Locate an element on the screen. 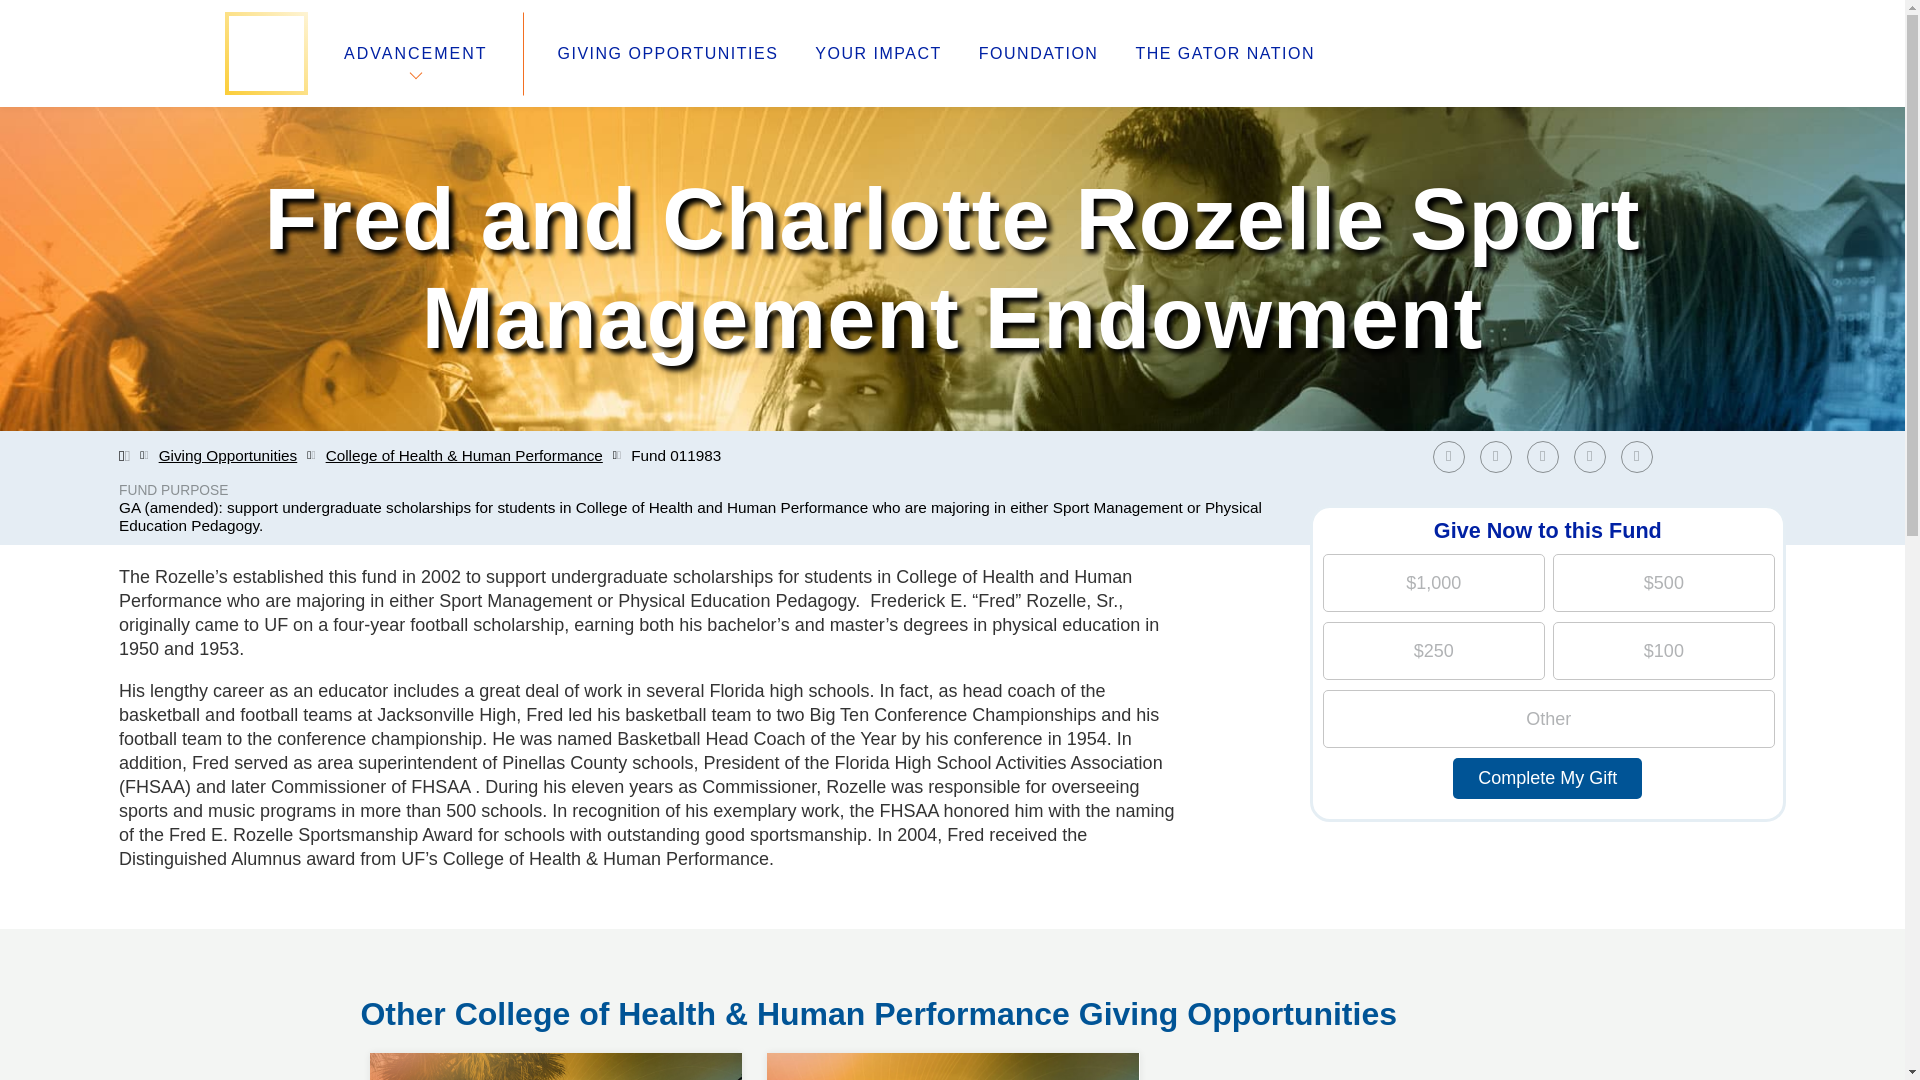 This screenshot has height=1080, width=1920. Disclosures is located at coordinates (709, 954).